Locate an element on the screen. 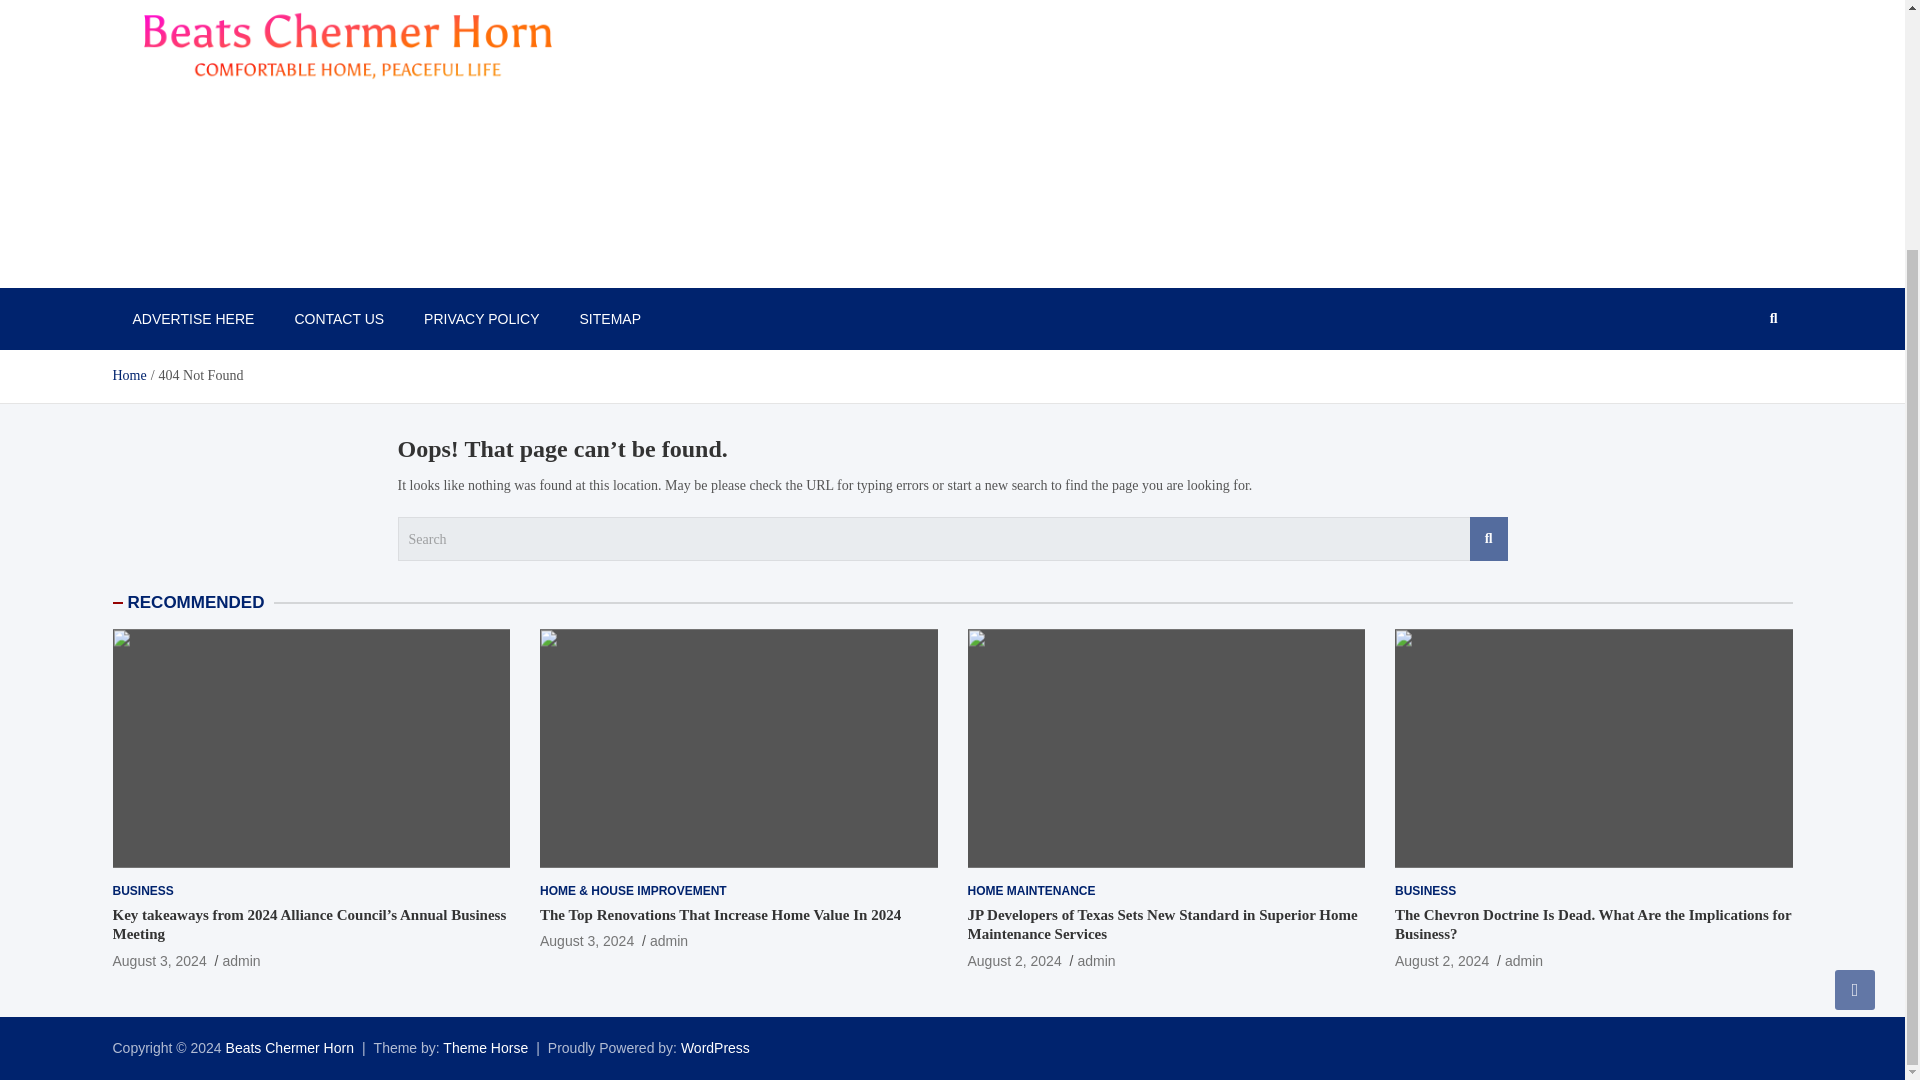 This screenshot has height=1080, width=1920. Theme Horse is located at coordinates (486, 1048).